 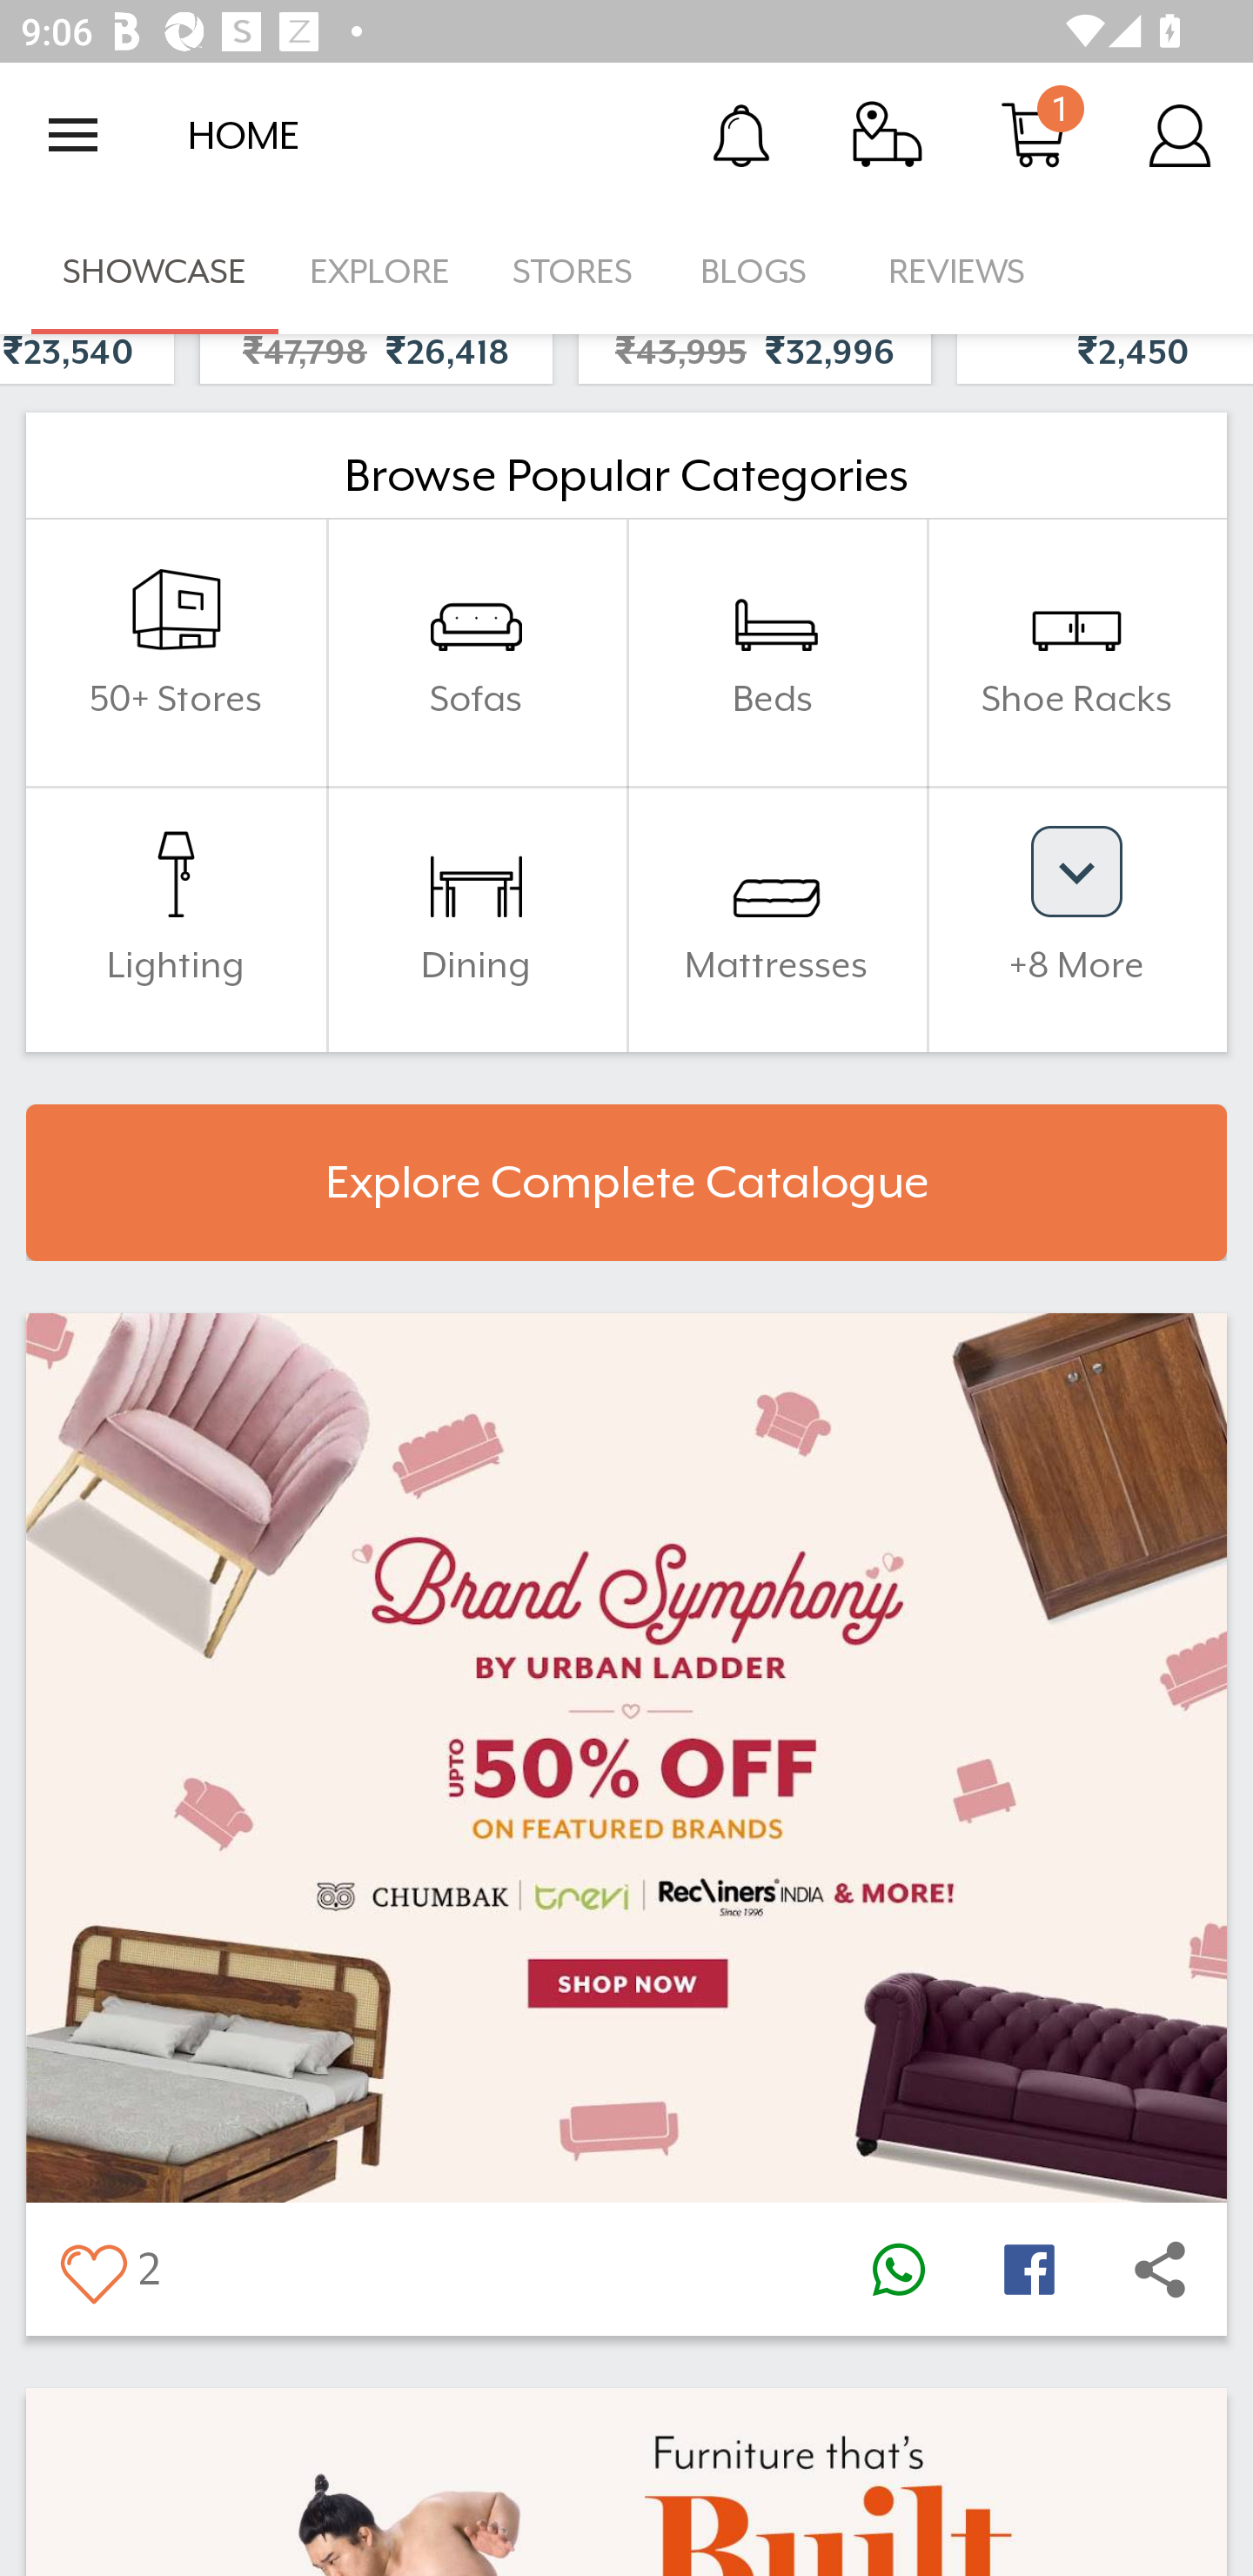 I want to click on Shoe Racks, so click(x=1076, y=653).